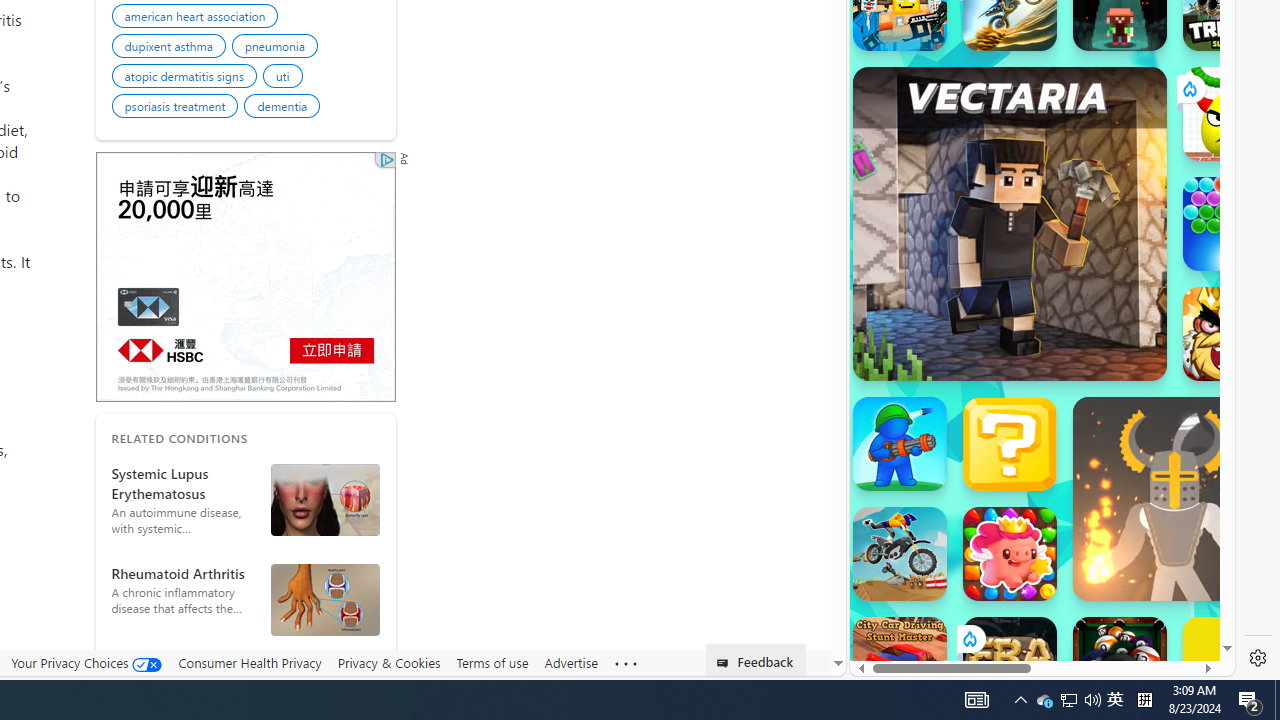 This screenshot has width=1280, height=720. What do you see at coordinates (1010, 664) in the screenshot?
I see `Era: Evolution Era: Evolution` at bounding box center [1010, 664].